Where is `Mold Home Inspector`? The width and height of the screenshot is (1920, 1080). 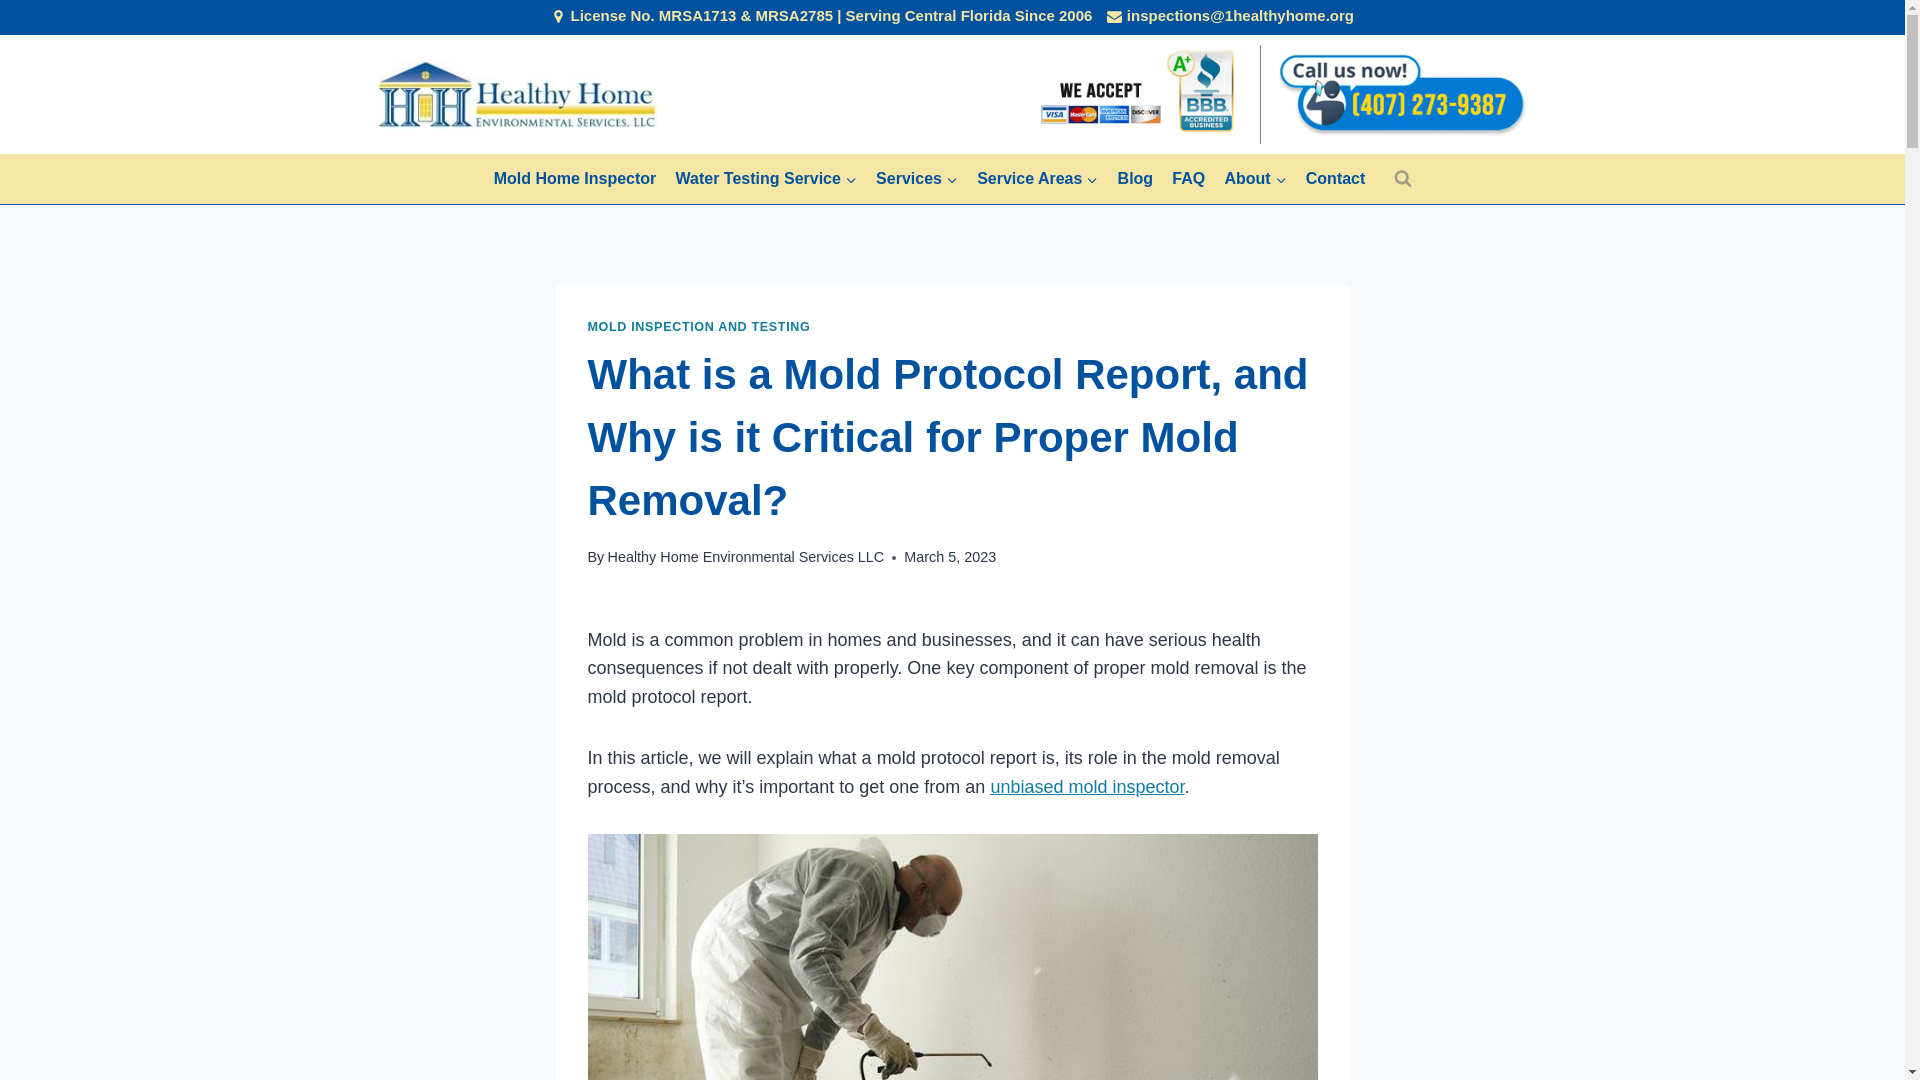 Mold Home Inspector is located at coordinates (574, 179).